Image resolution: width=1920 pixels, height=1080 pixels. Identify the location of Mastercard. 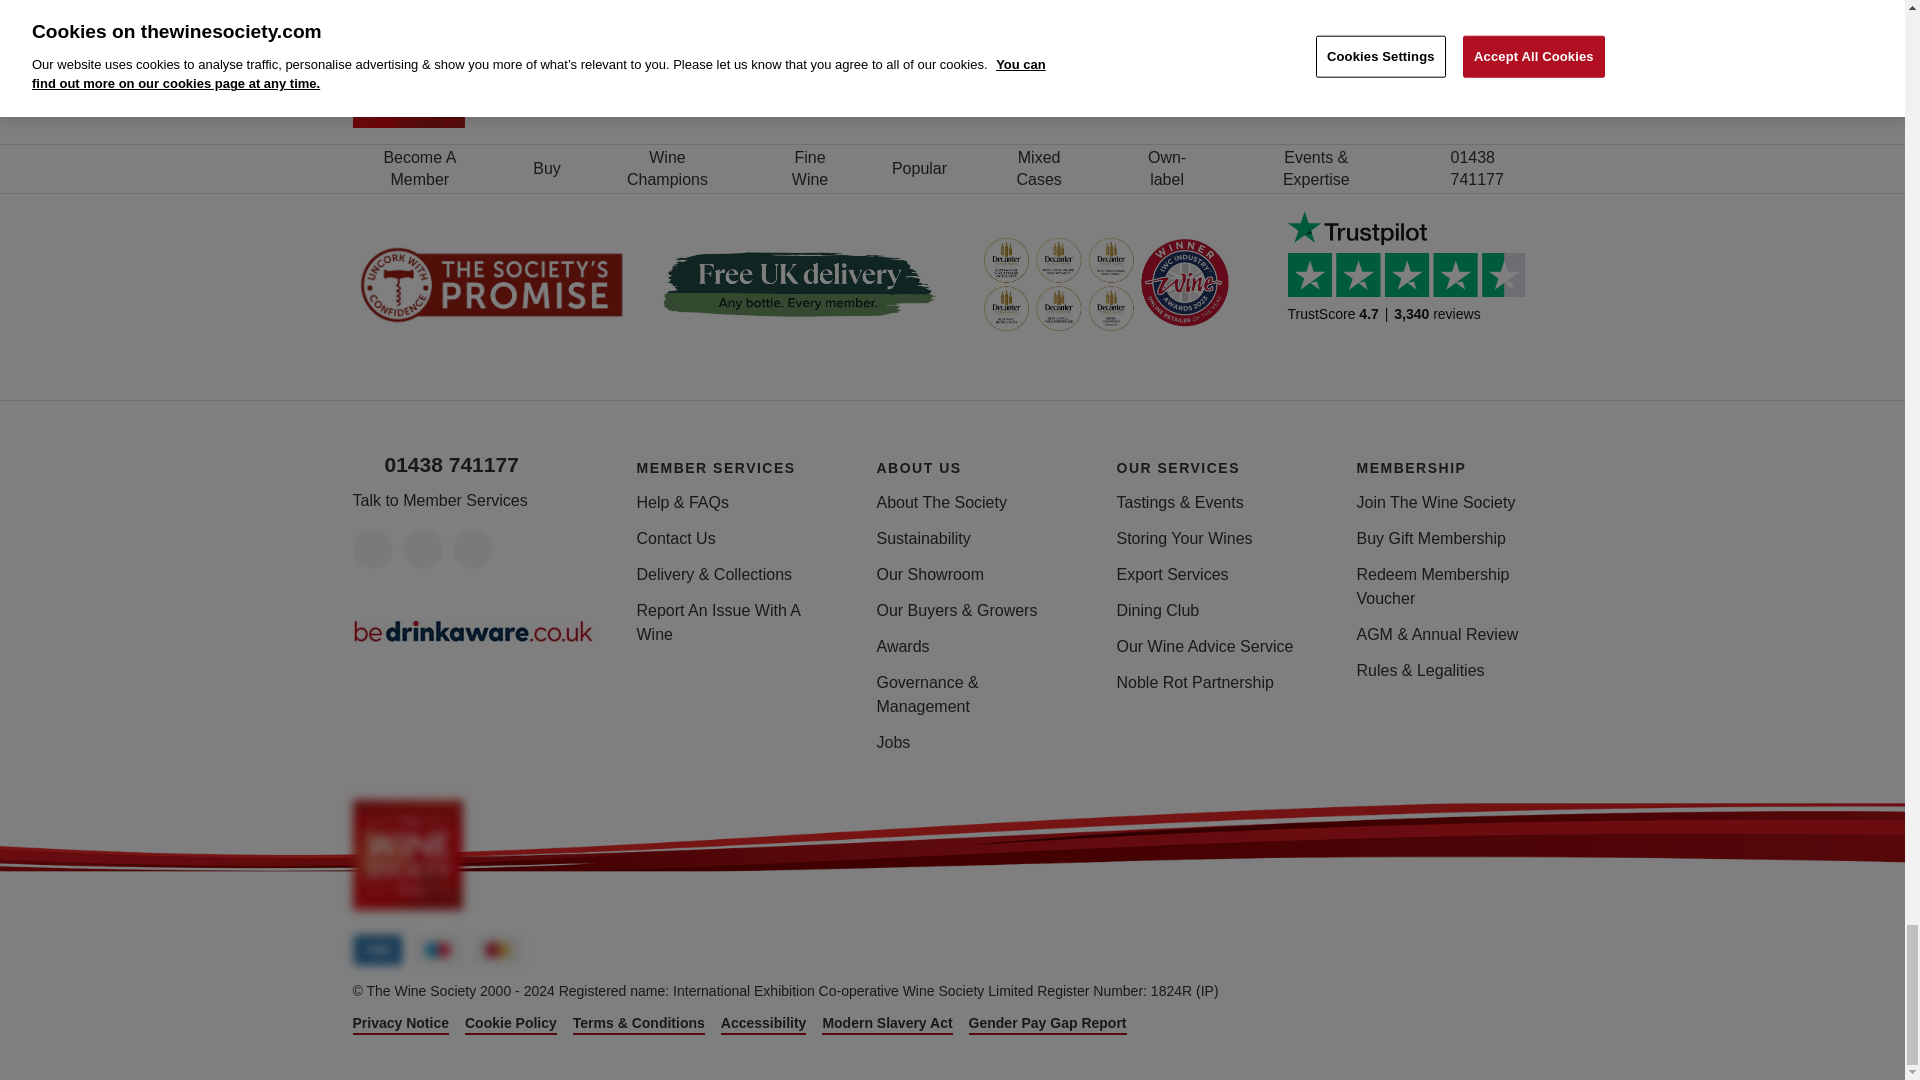
(497, 950).